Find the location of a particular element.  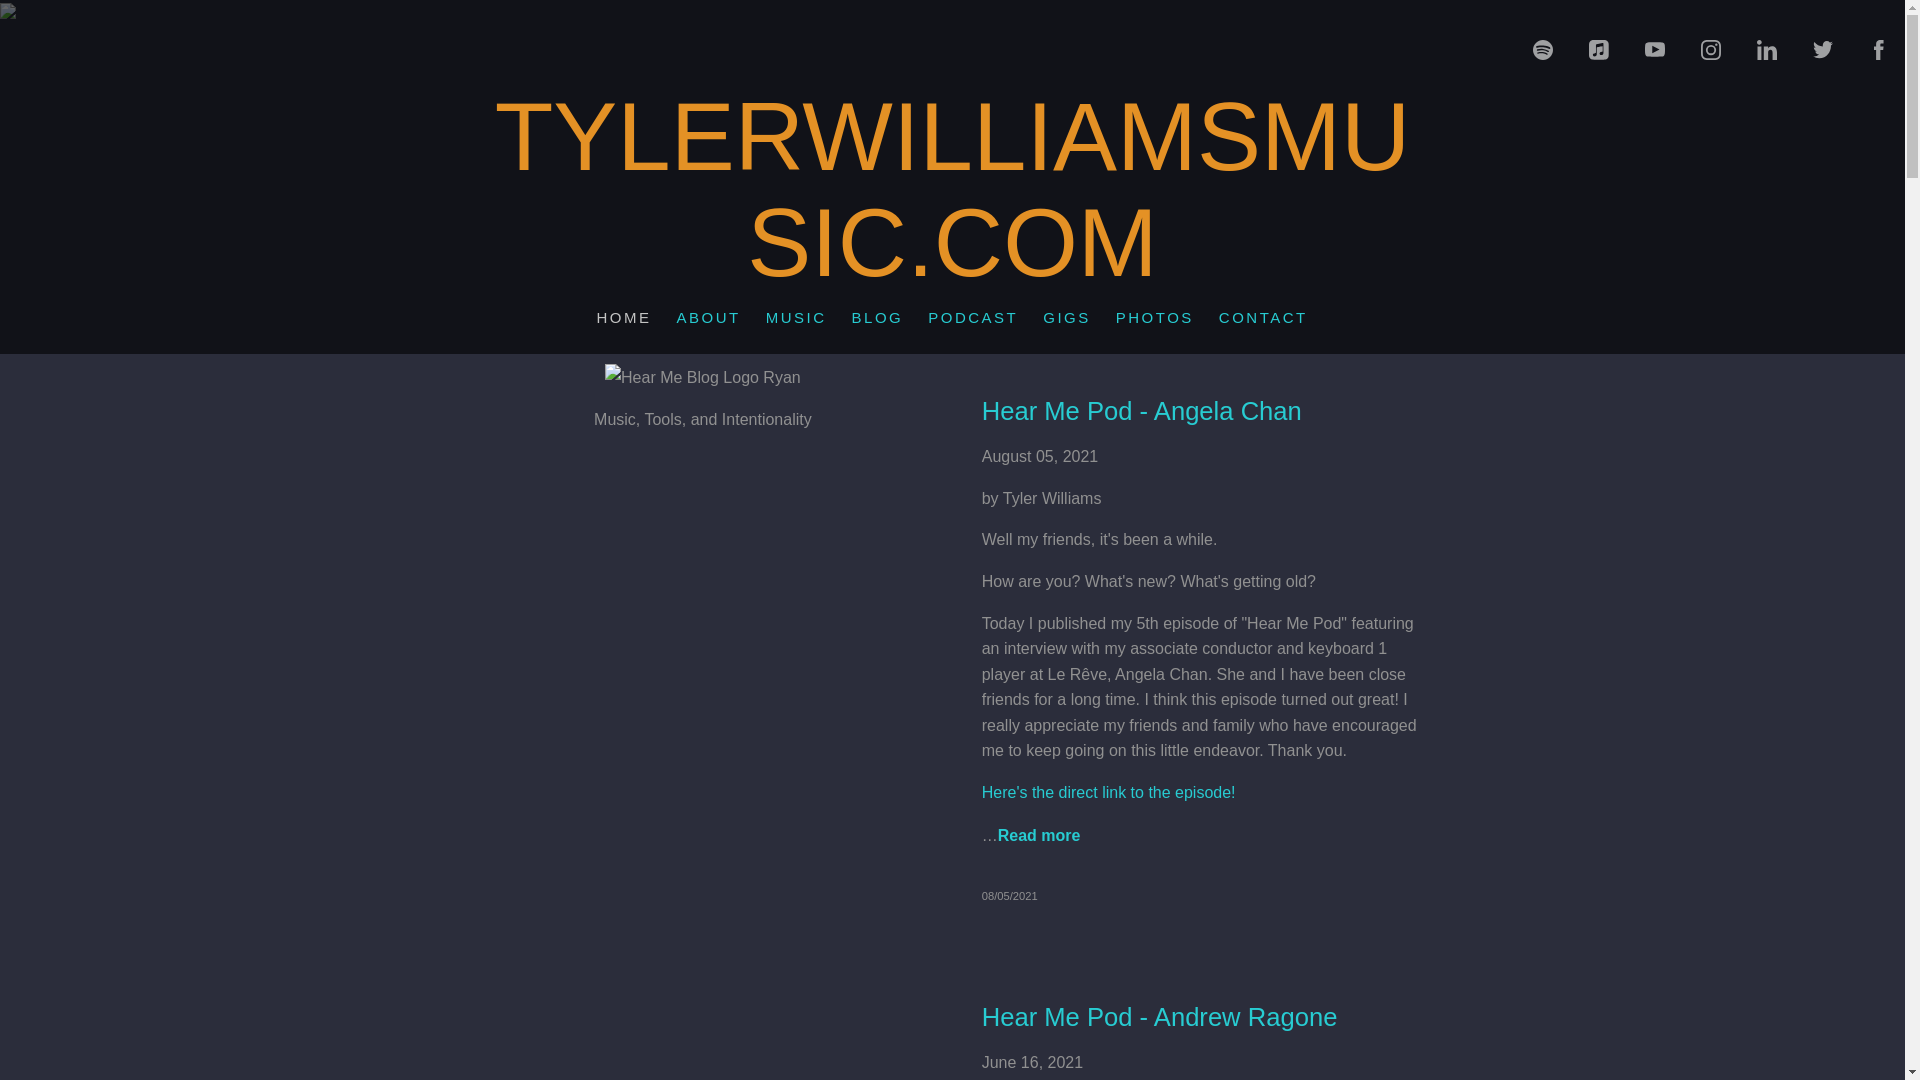

MUSIC is located at coordinates (796, 318).